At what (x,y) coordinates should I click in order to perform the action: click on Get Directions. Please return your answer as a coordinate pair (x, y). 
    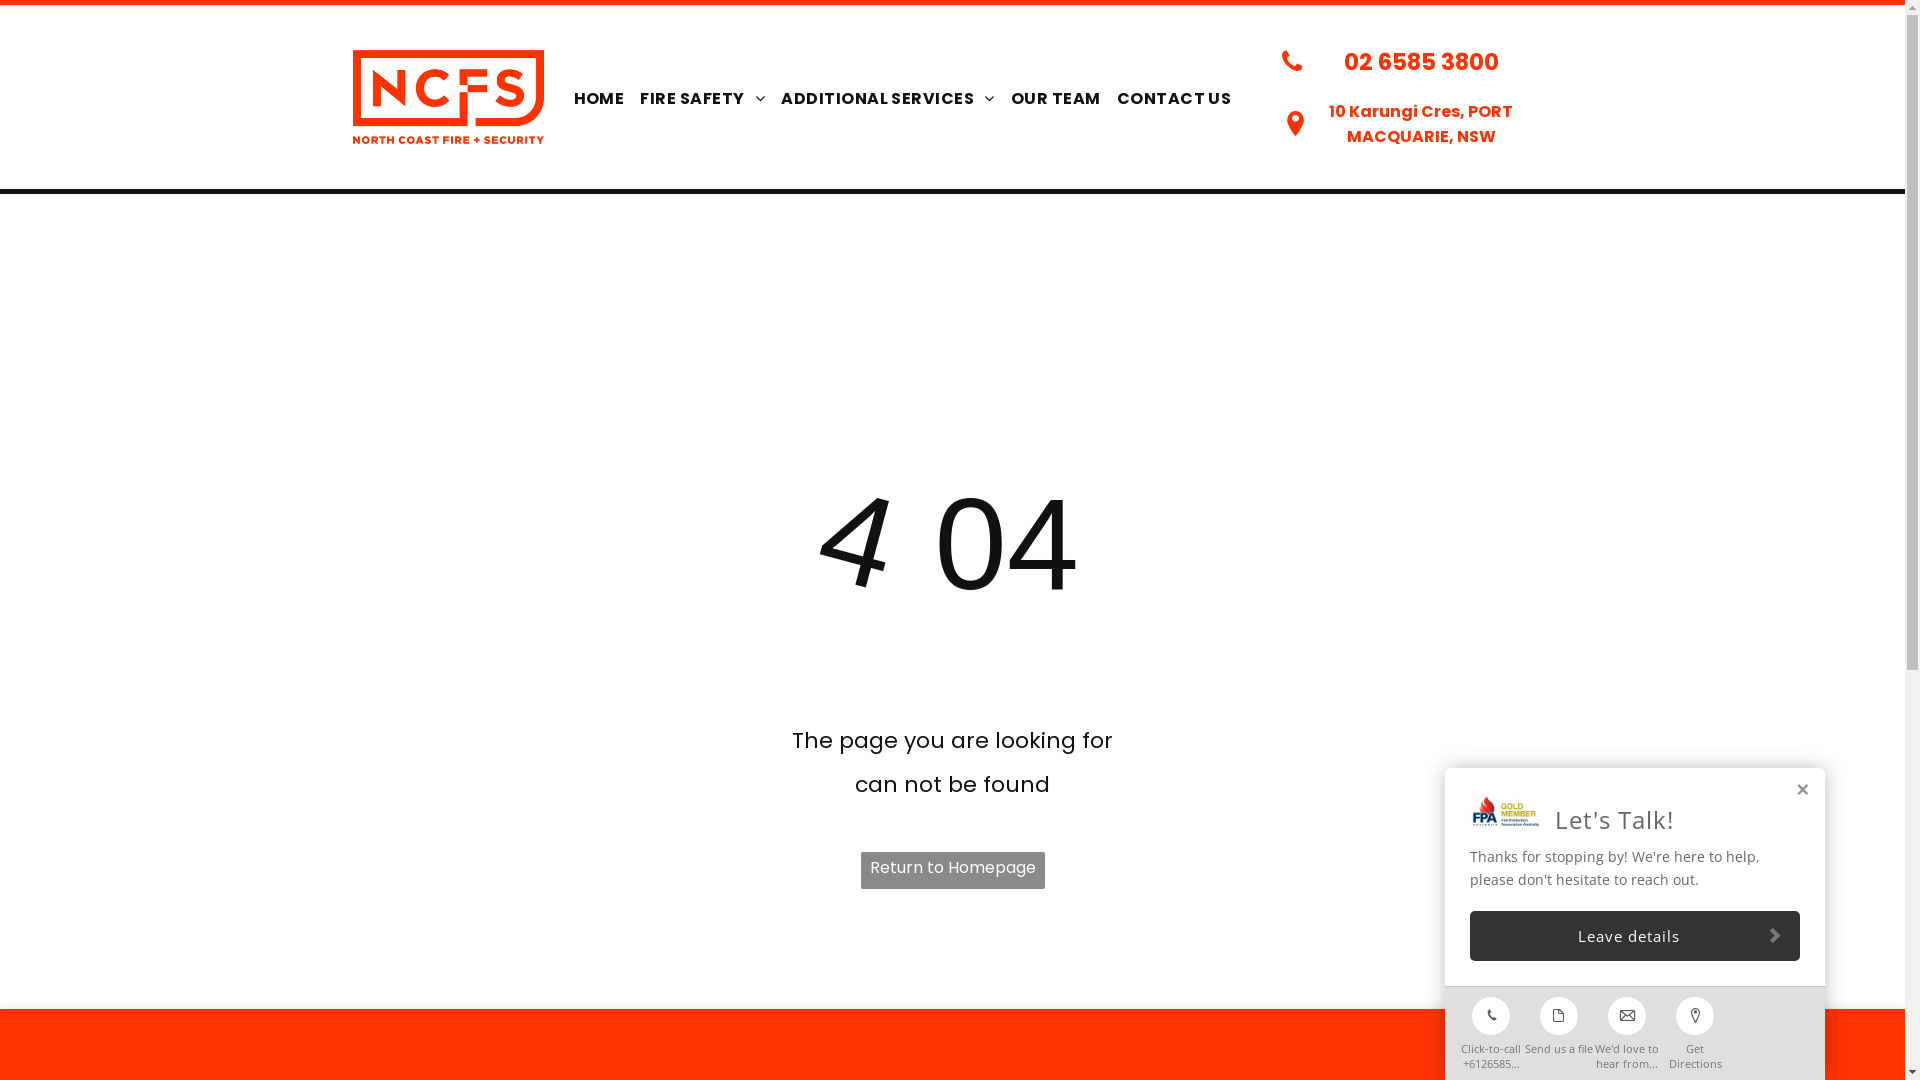
    Looking at the image, I should click on (1695, 1029).